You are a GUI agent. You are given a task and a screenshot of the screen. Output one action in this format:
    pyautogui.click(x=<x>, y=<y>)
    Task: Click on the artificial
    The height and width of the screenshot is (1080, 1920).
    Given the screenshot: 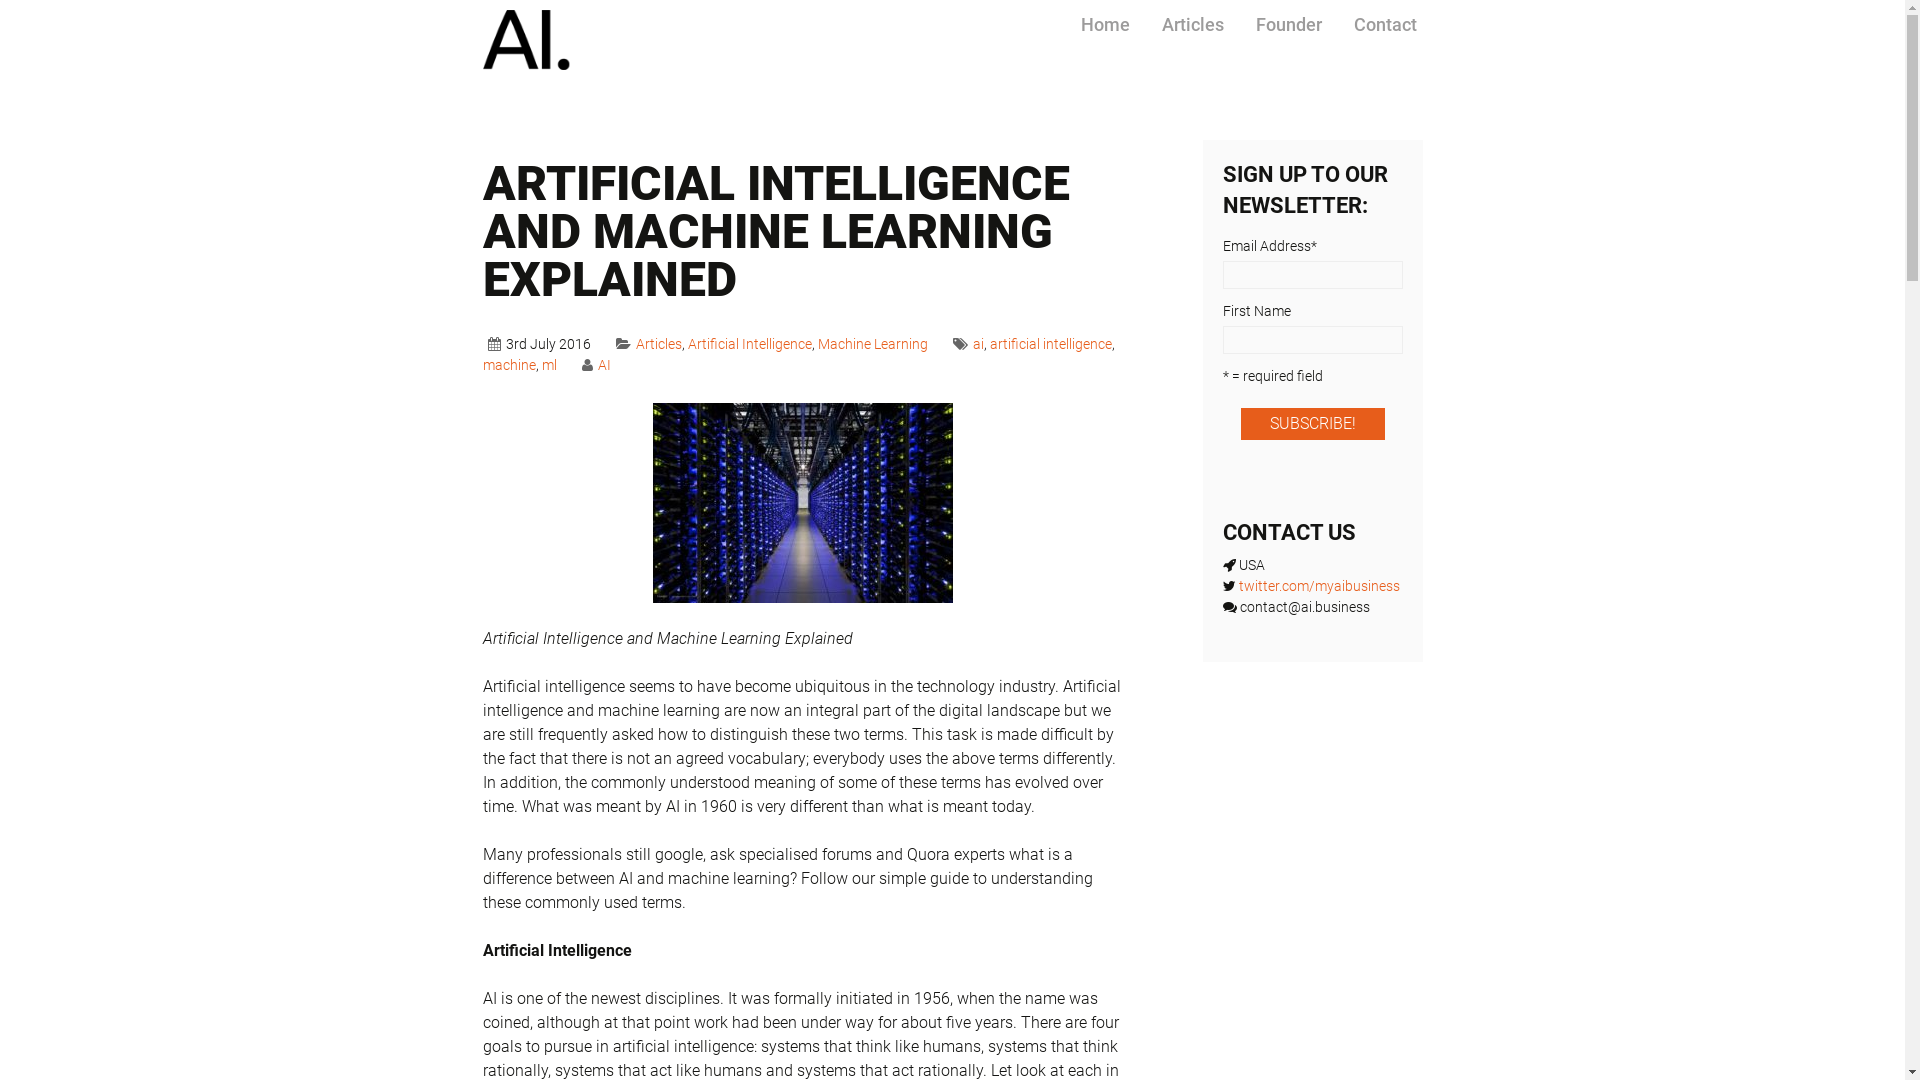 What is the action you would take?
    pyautogui.click(x=1172, y=690)
    